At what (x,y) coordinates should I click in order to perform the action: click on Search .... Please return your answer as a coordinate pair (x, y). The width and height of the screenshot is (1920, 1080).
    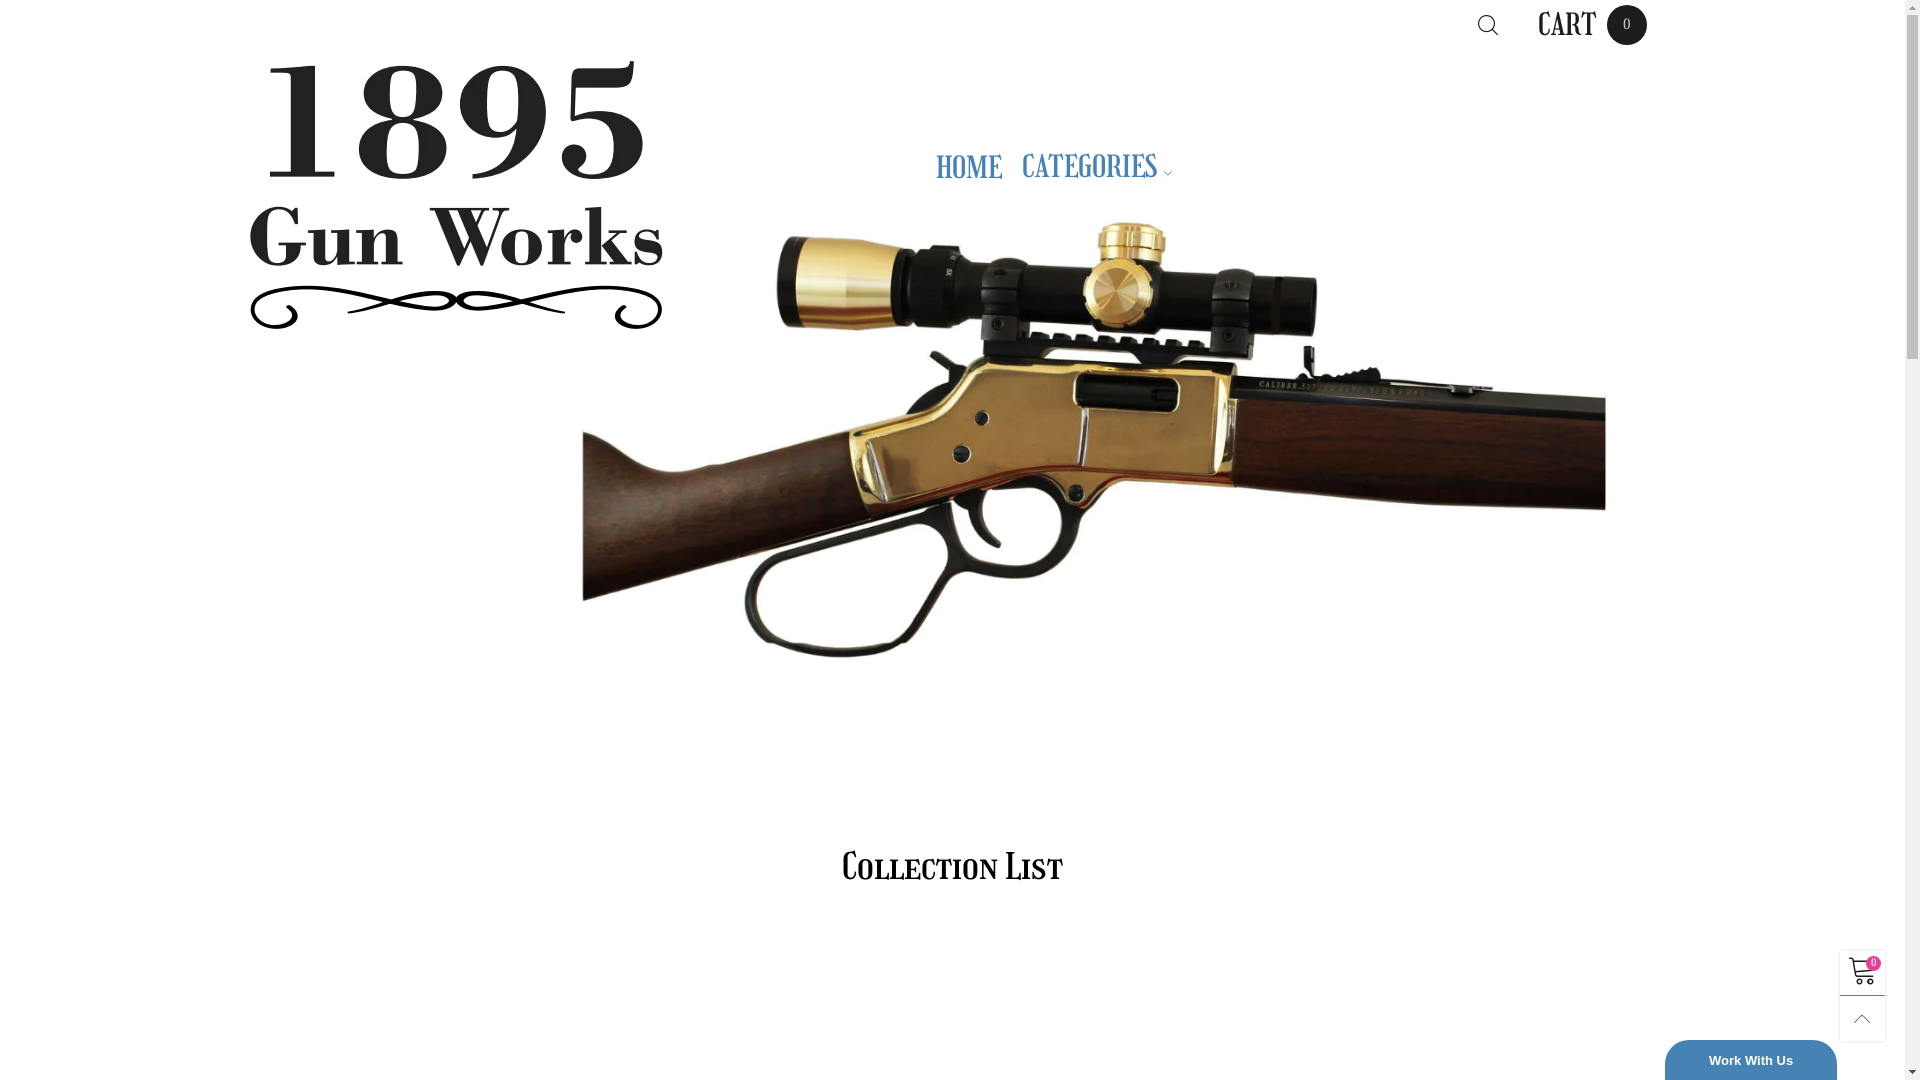
    Looking at the image, I should click on (1488, 25).